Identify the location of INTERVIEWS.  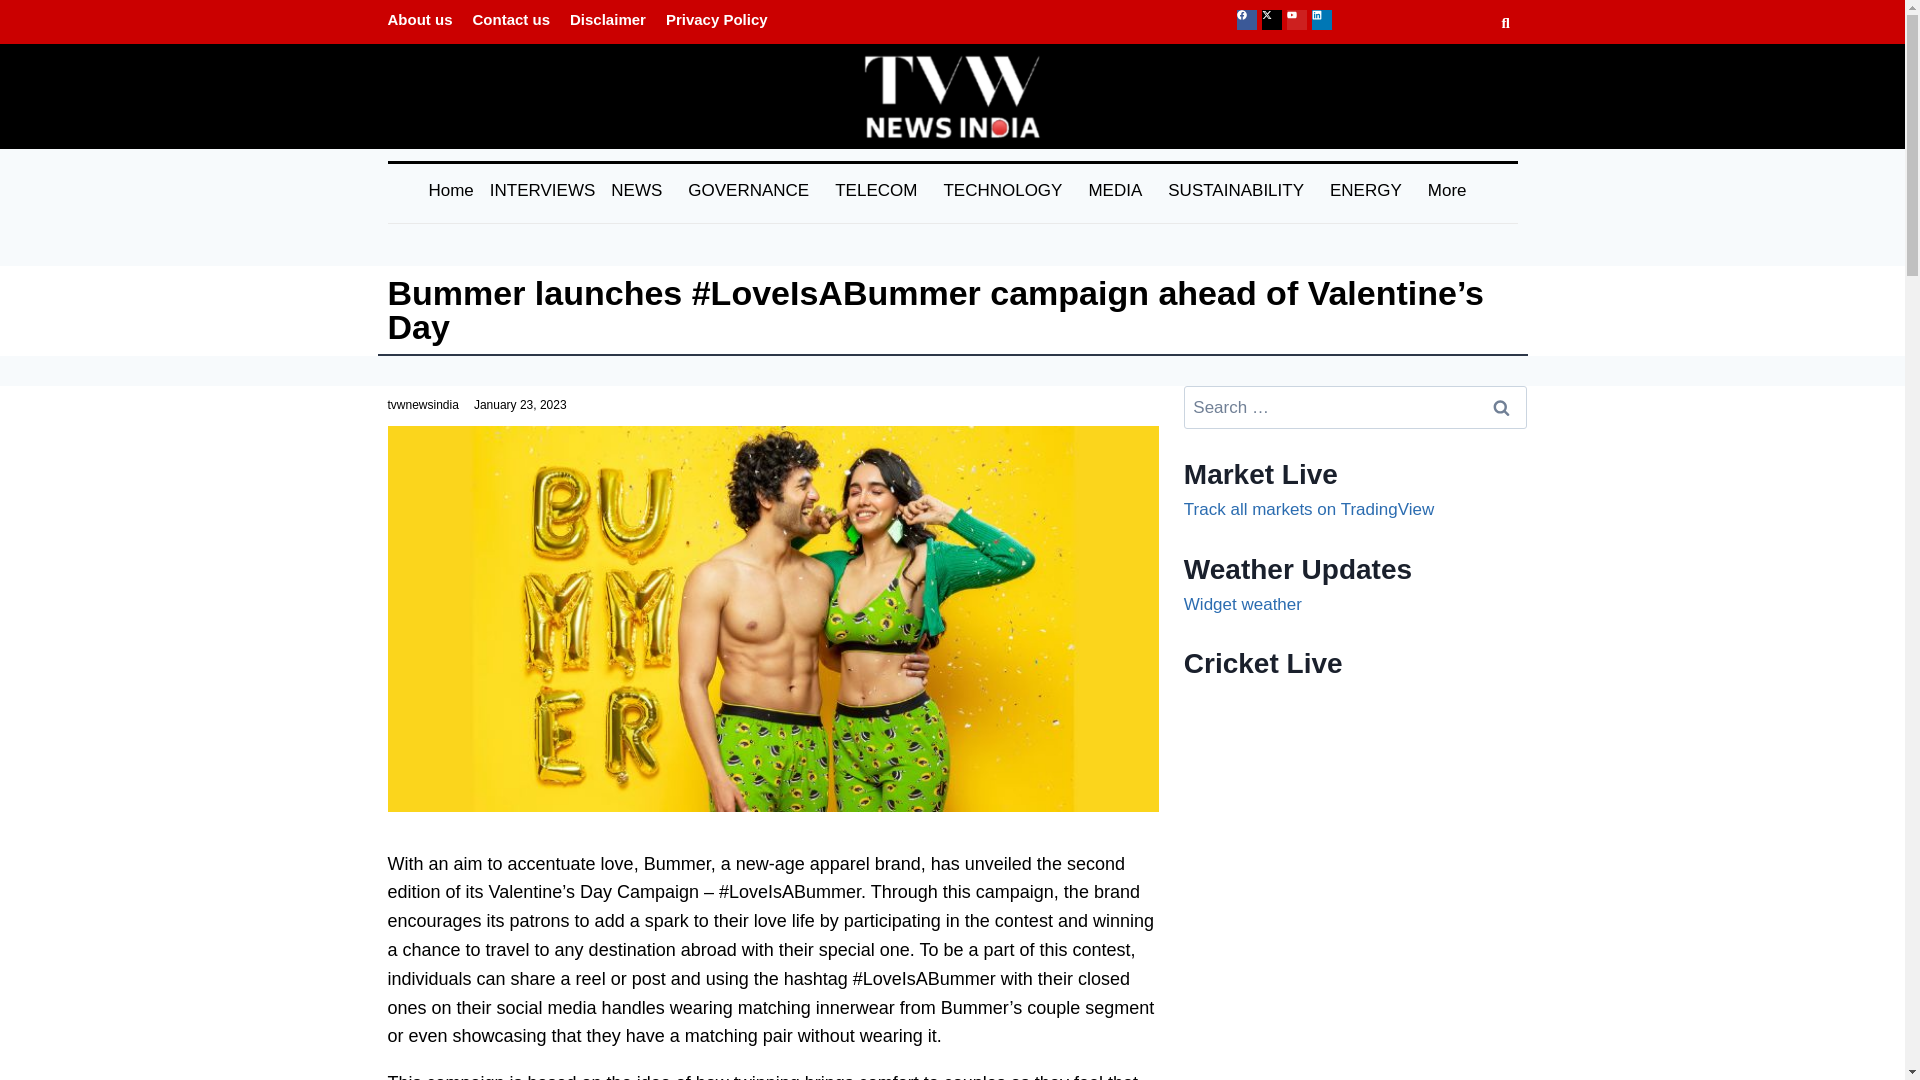
(542, 190).